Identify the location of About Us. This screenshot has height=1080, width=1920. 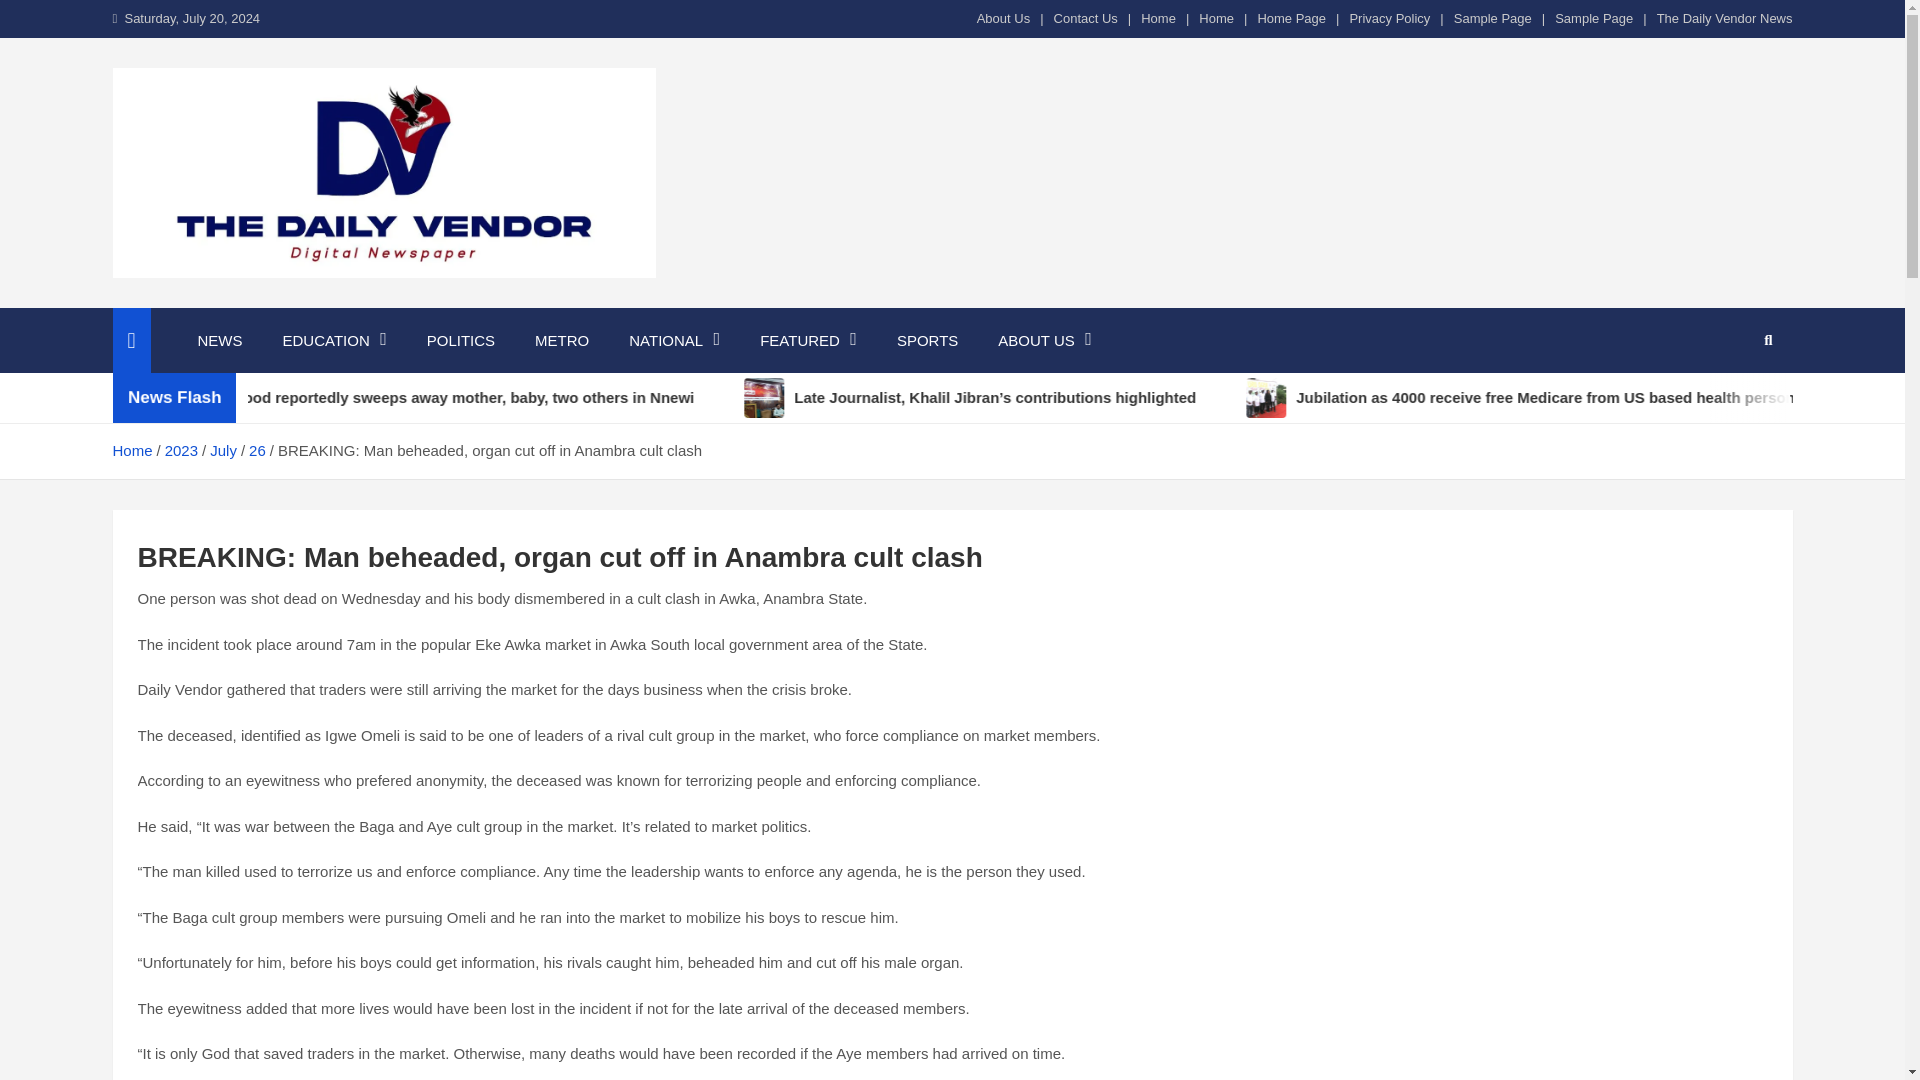
(1003, 18).